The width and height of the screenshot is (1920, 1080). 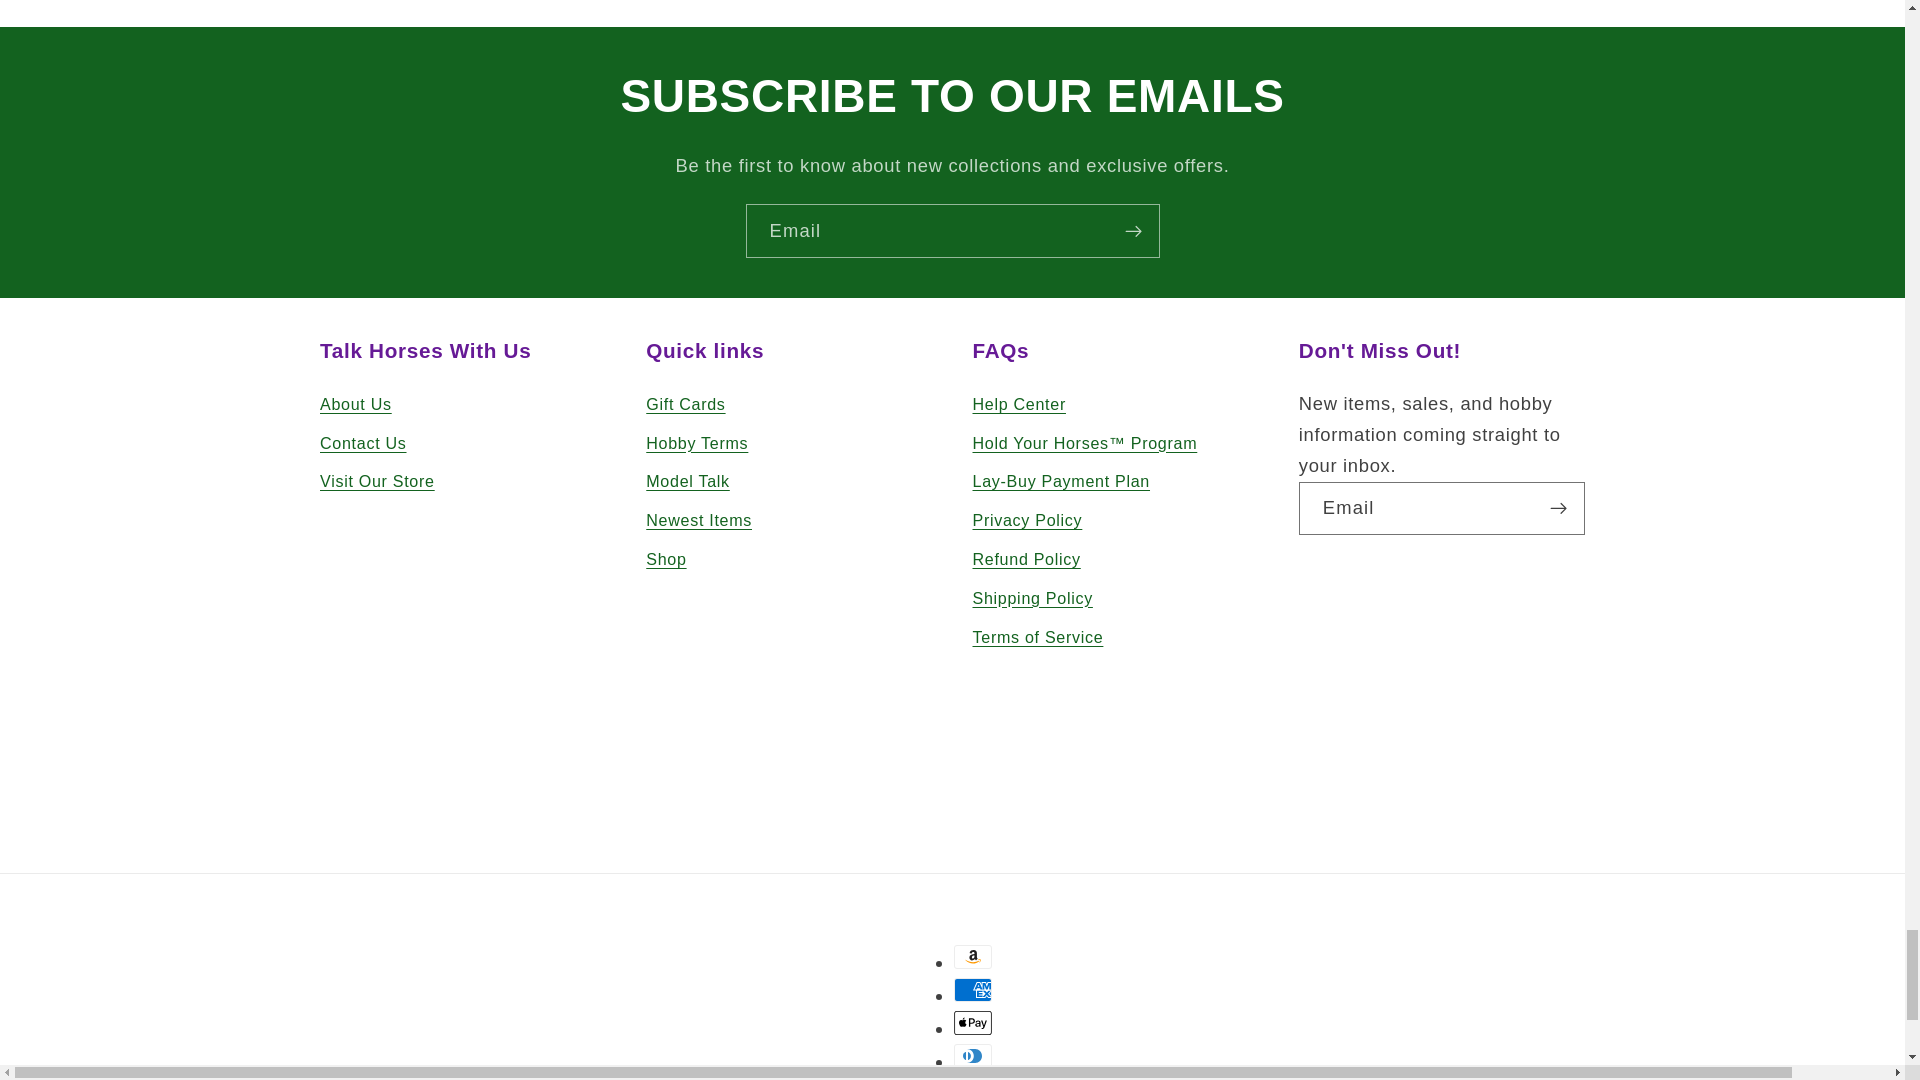 I want to click on Discover, so click(x=973, y=1078).